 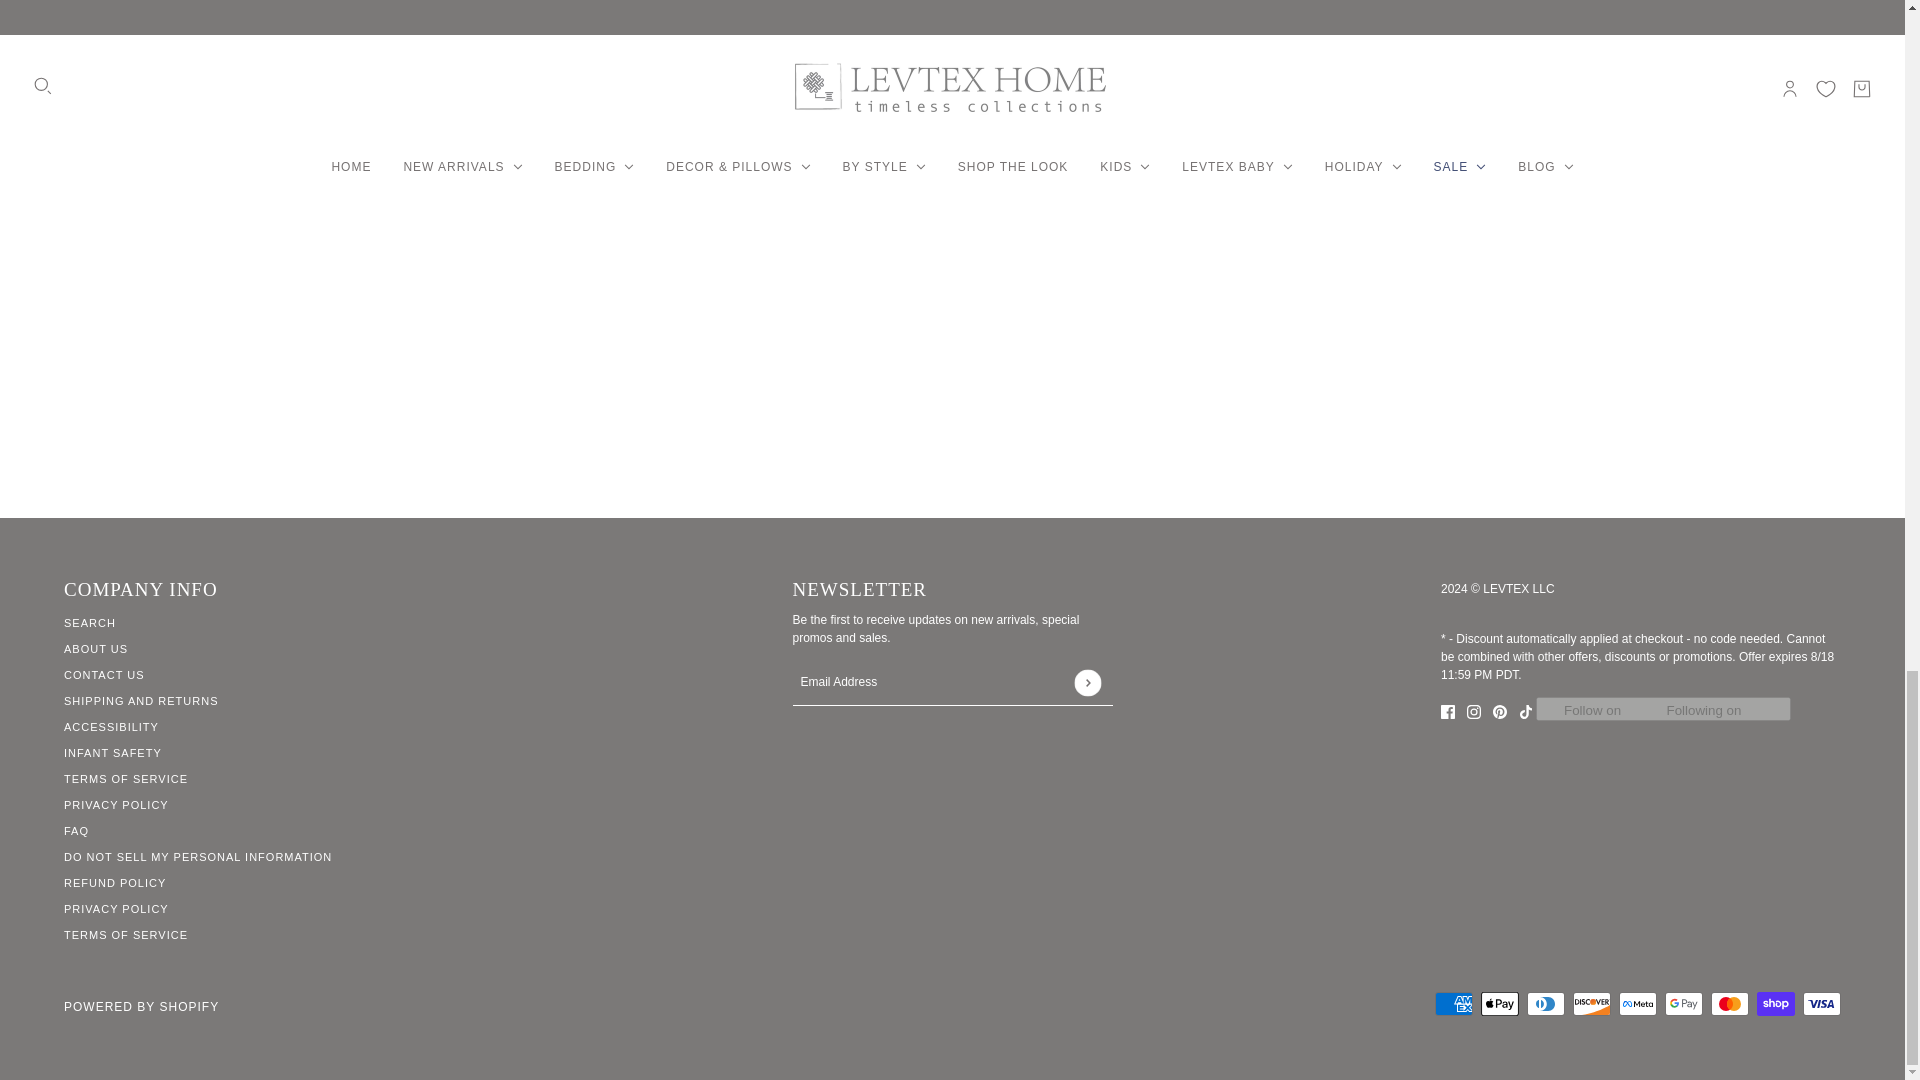 I want to click on Infant Safety, so click(x=112, y=753).